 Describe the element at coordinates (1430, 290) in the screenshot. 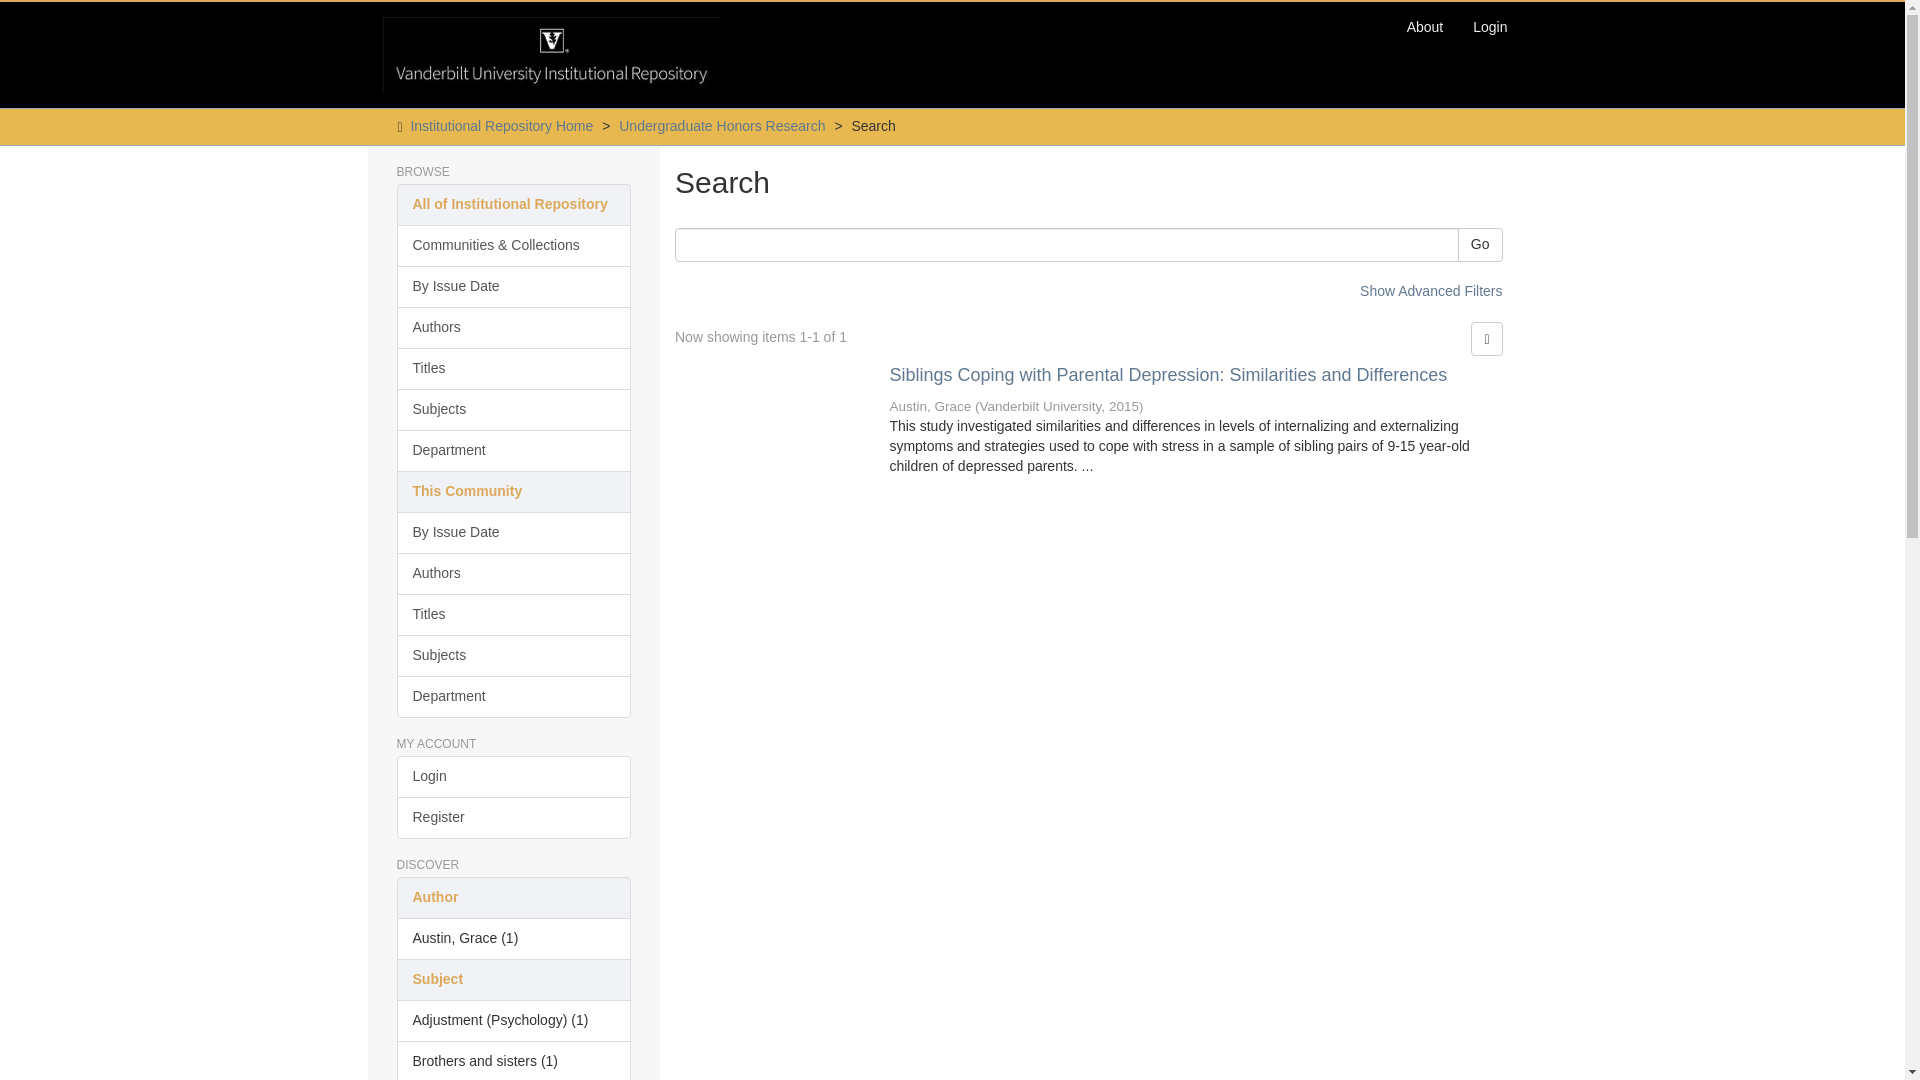

I see `Show Advanced Filters` at that location.